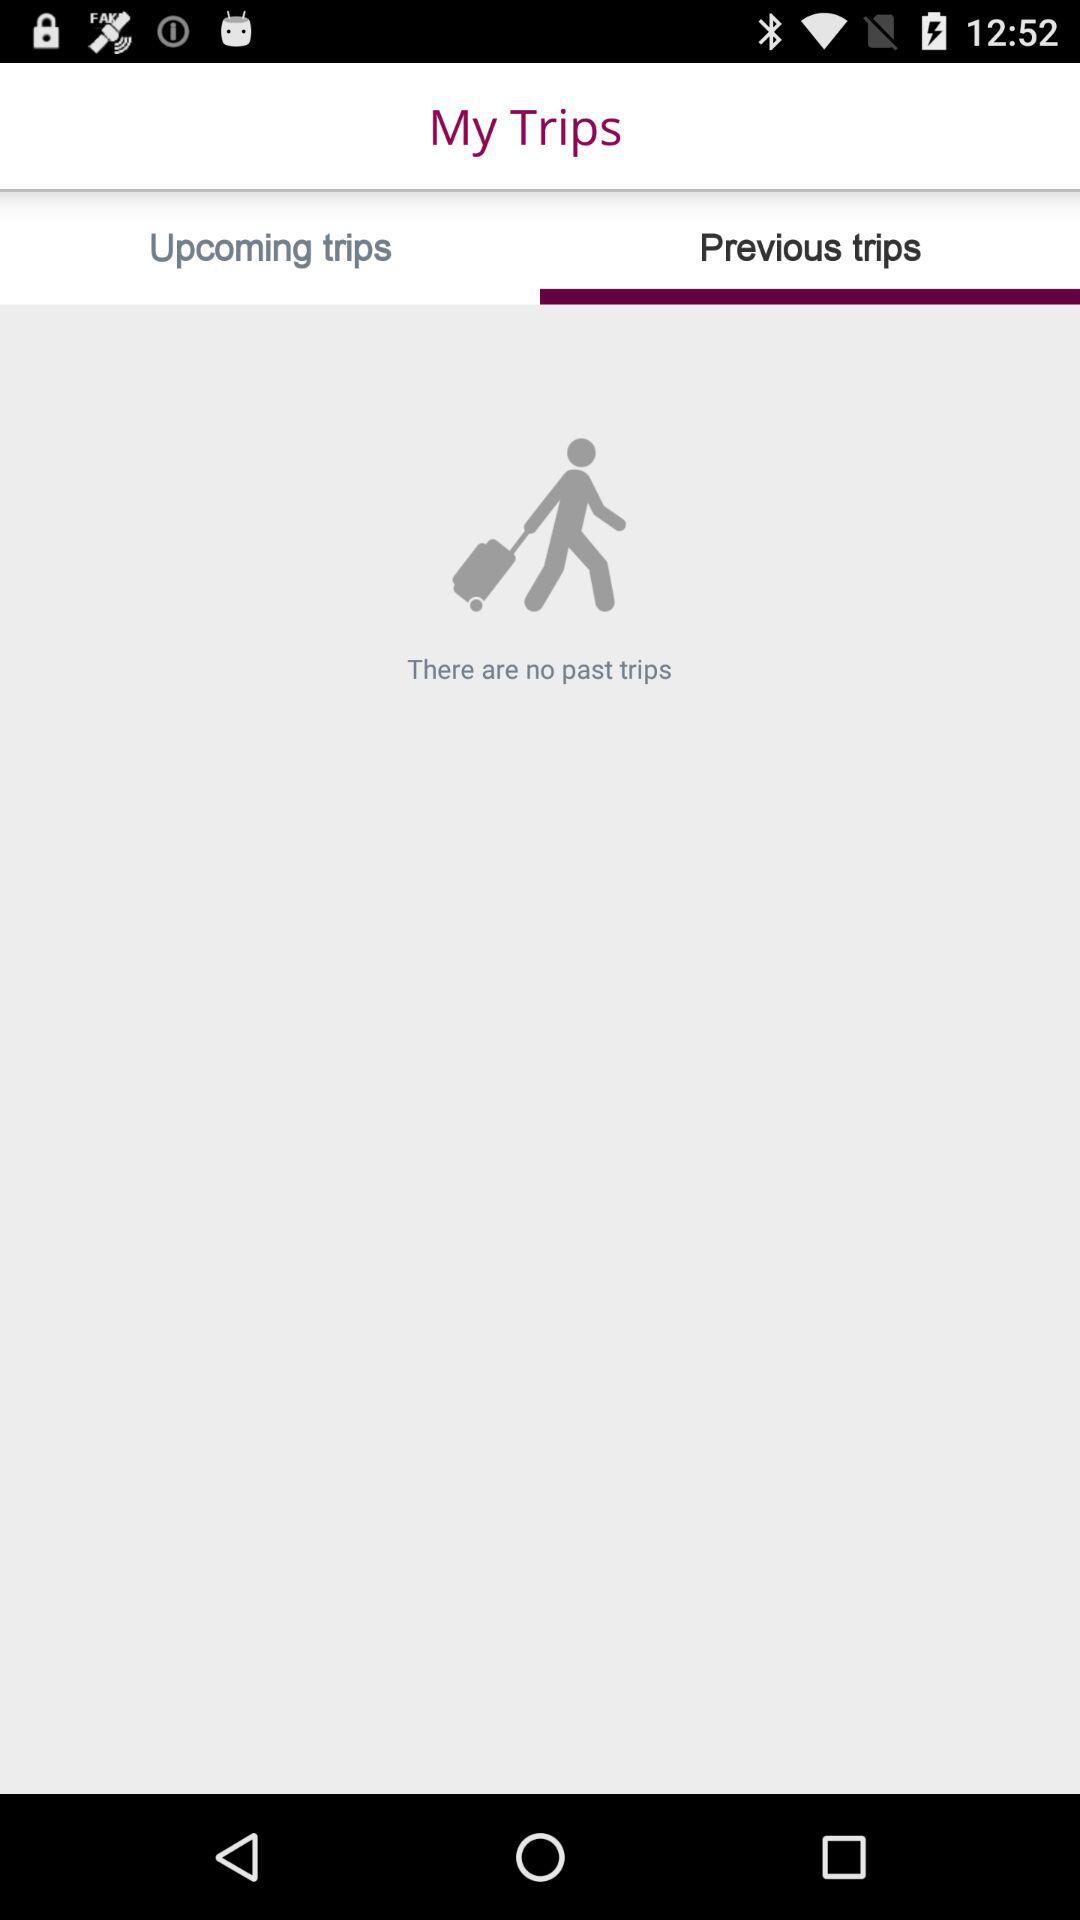 The height and width of the screenshot is (1920, 1080). Describe the element at coordinates (810, 248) in the screenshot. I see `open the previous trips item` at that location.